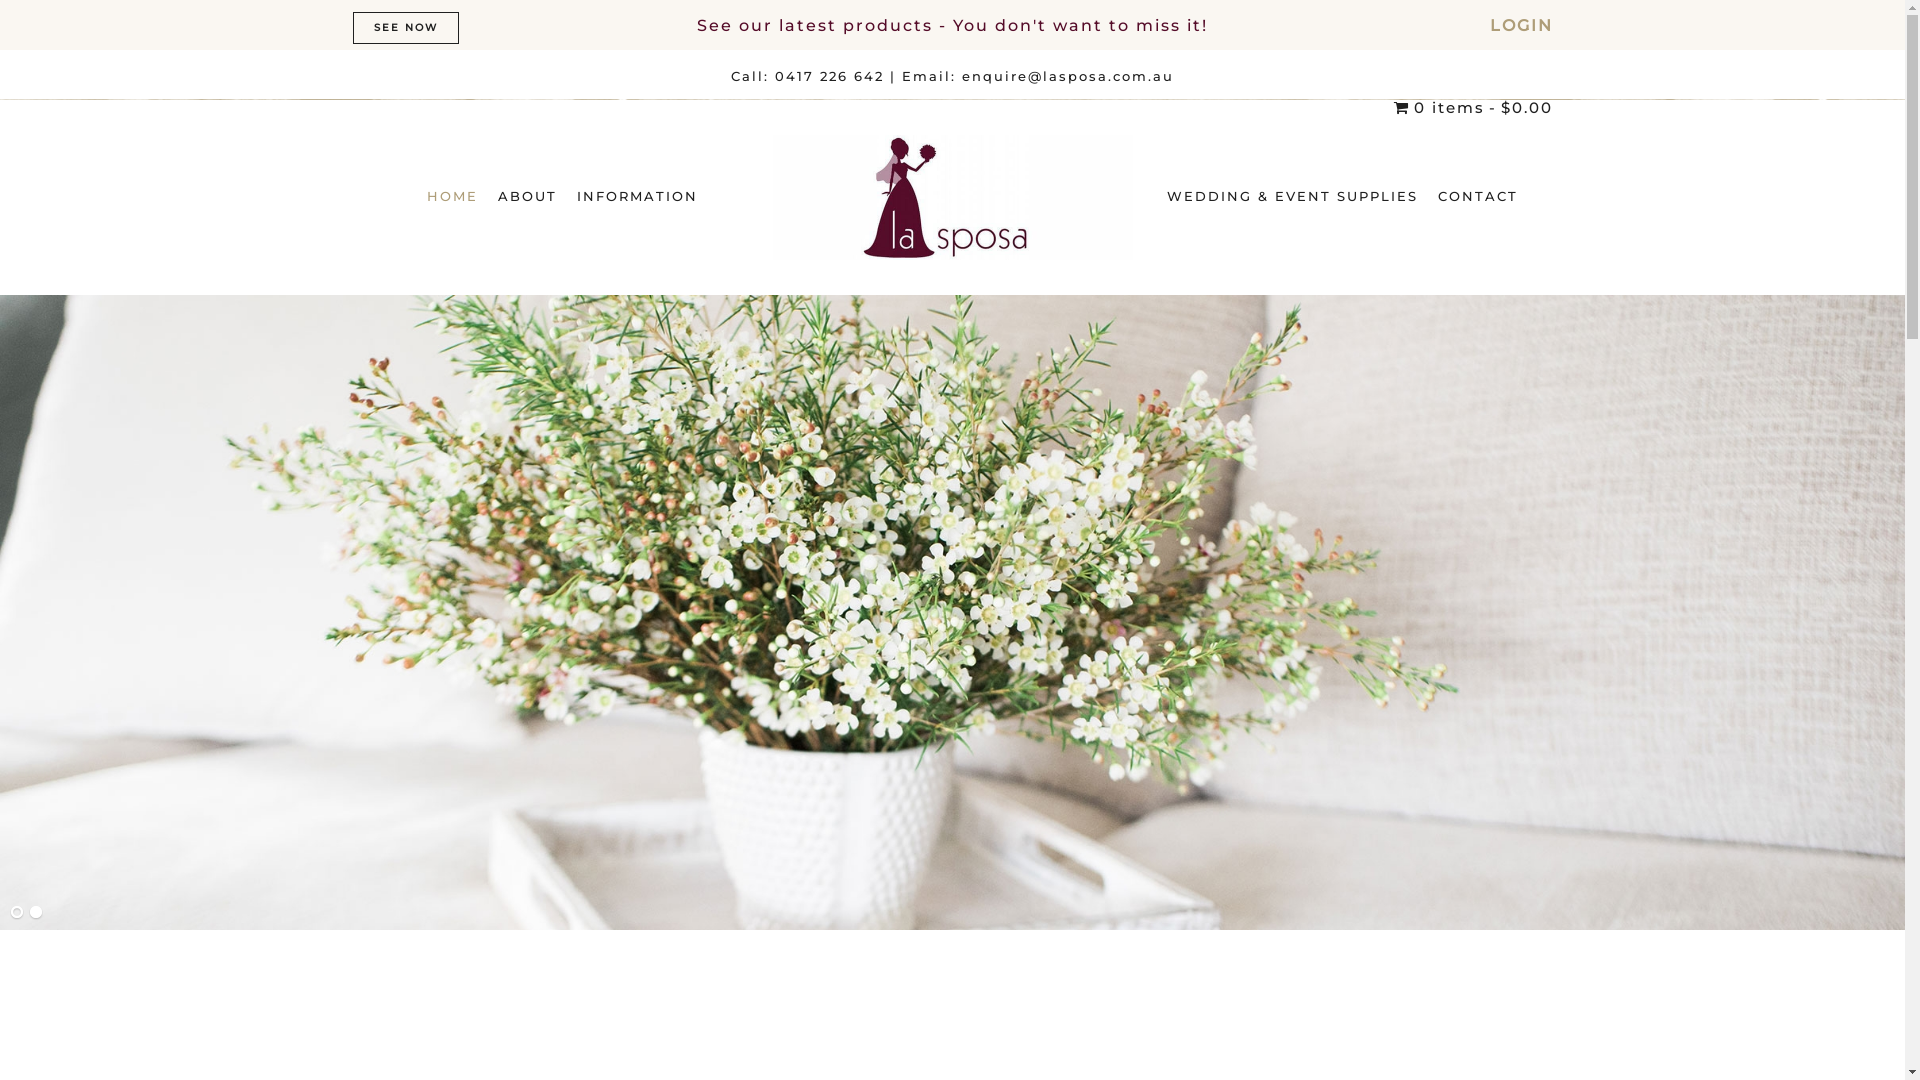  Describe the element at coordinates (1292, 196) in the screenshot. I see `WEDDING & EVENT SUPPLIES` at that location.